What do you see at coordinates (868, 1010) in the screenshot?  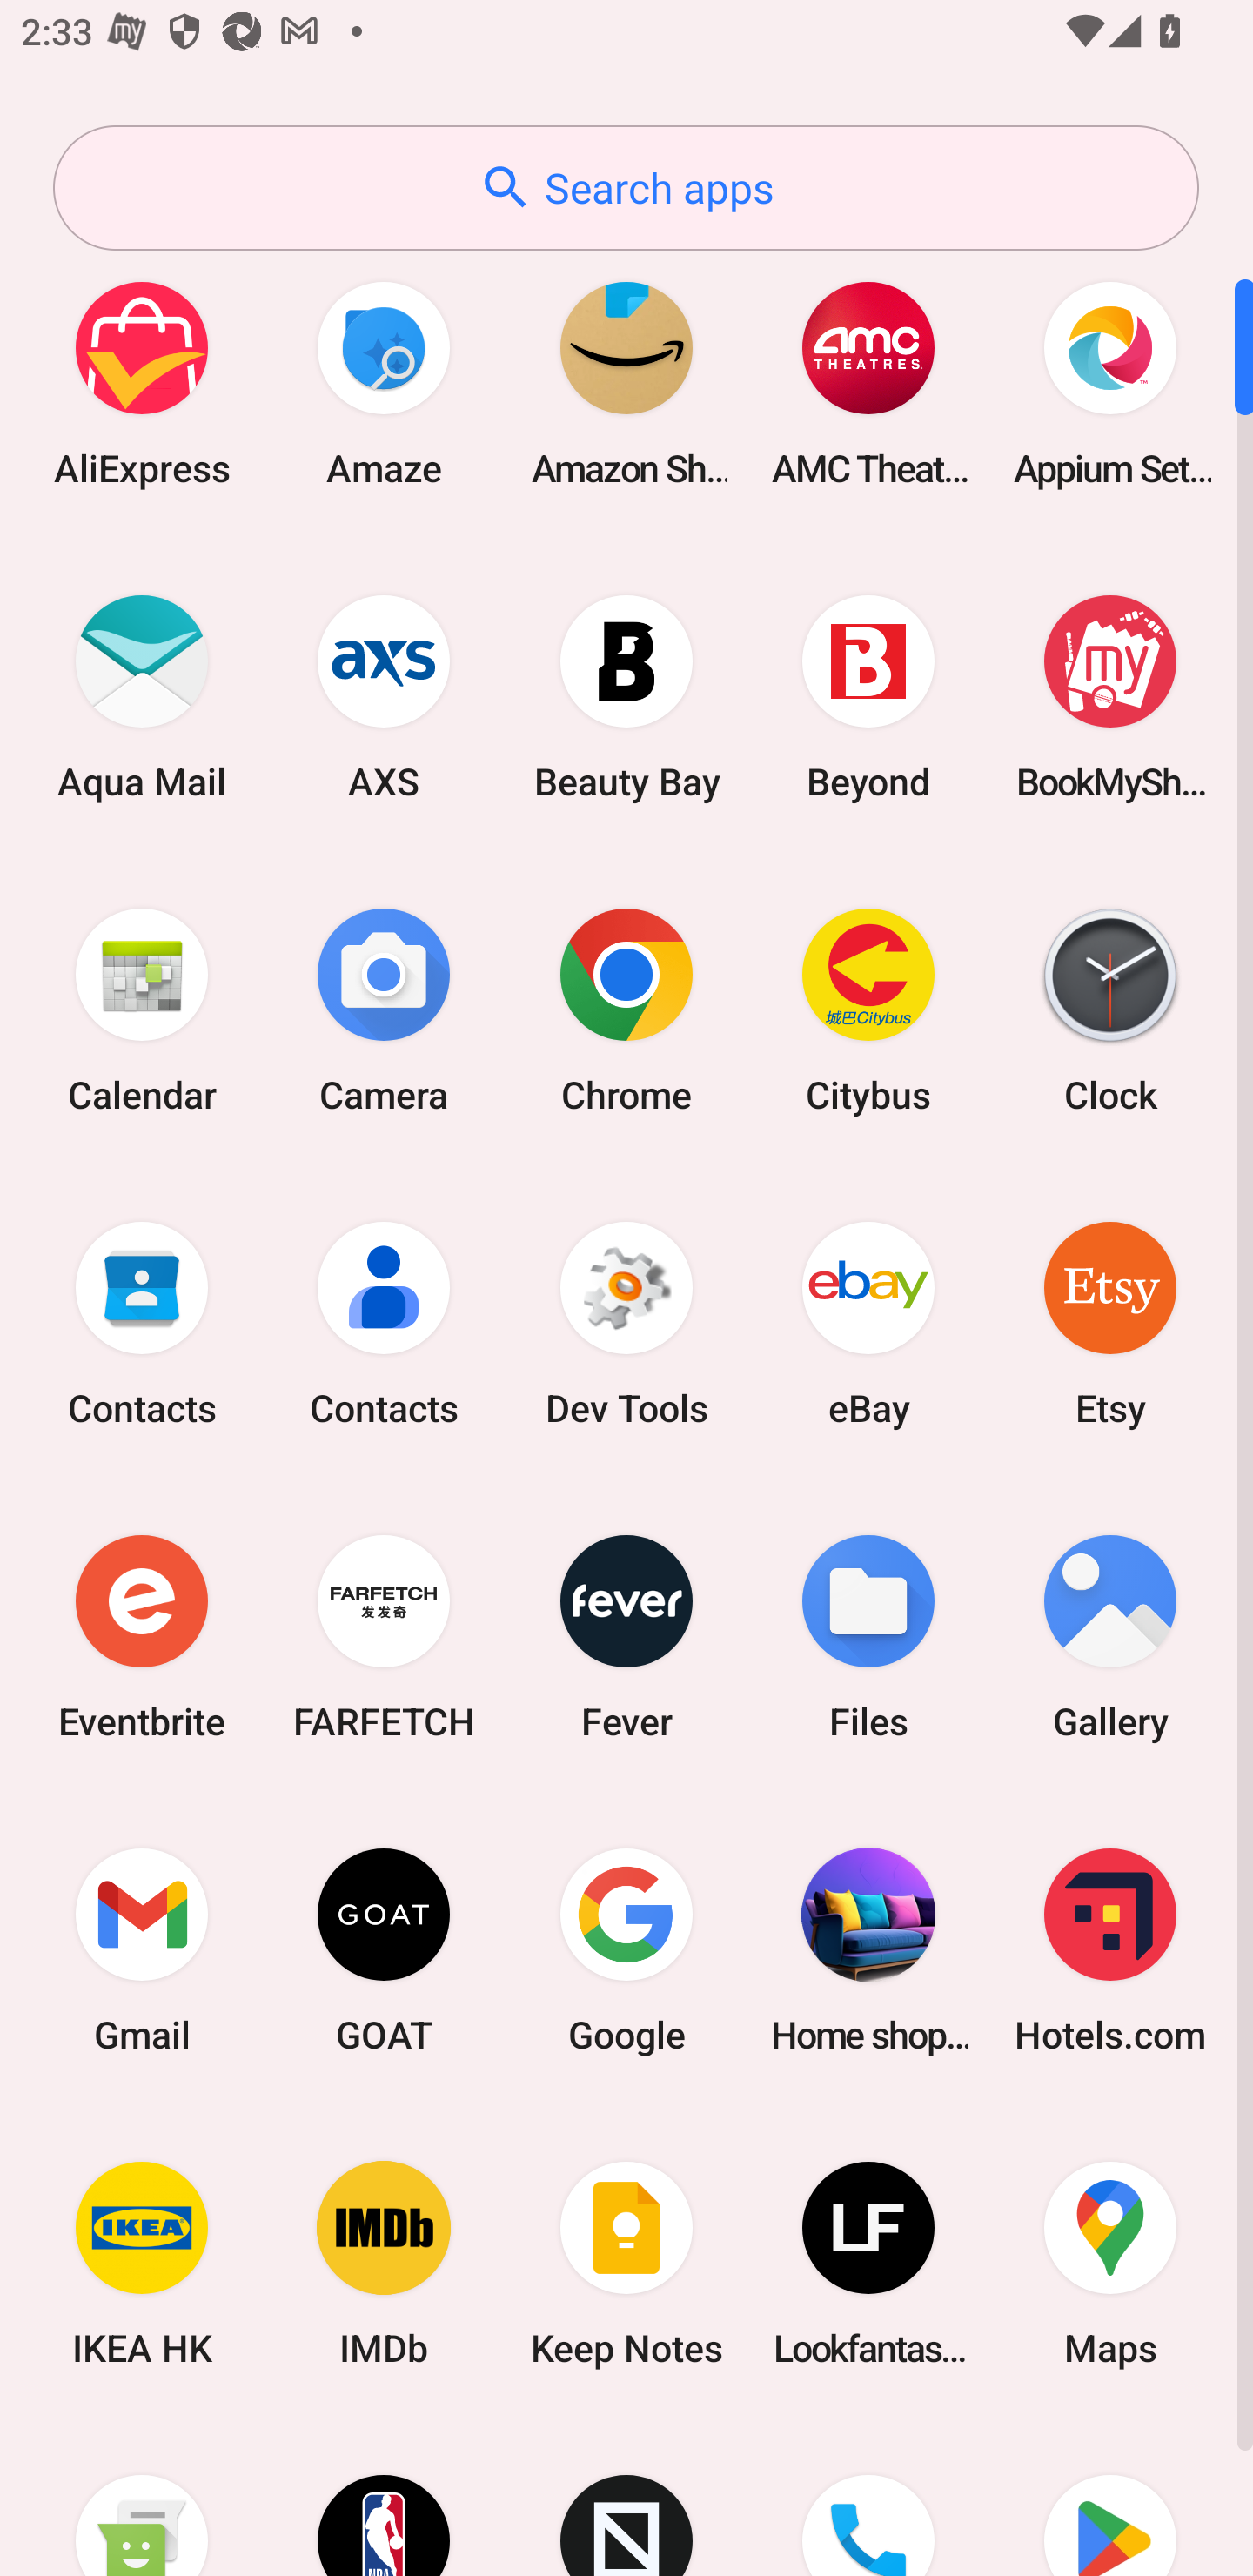 I see `Citybus` at bounding box center [868, 1010].